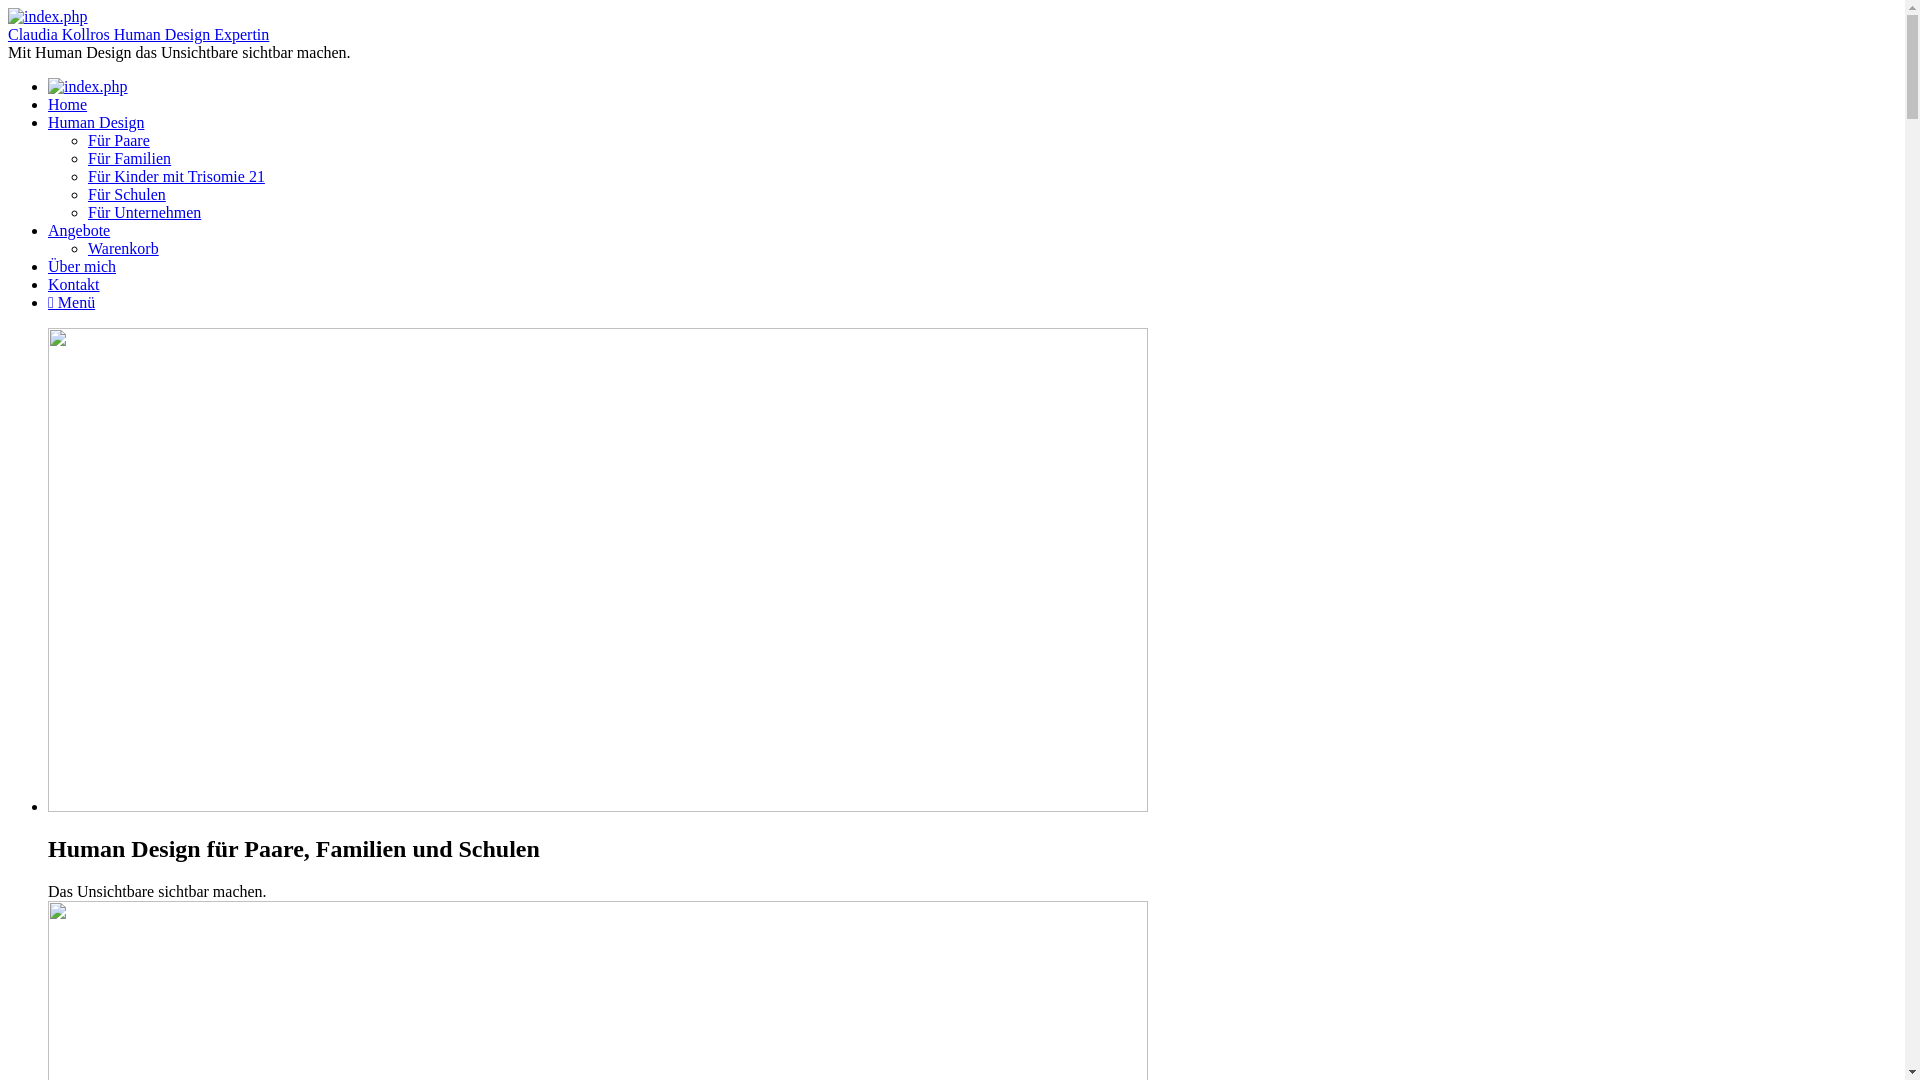  Describe the element at coordinates (74, 284) in the screenshot. I see `Kontakt` at that location.